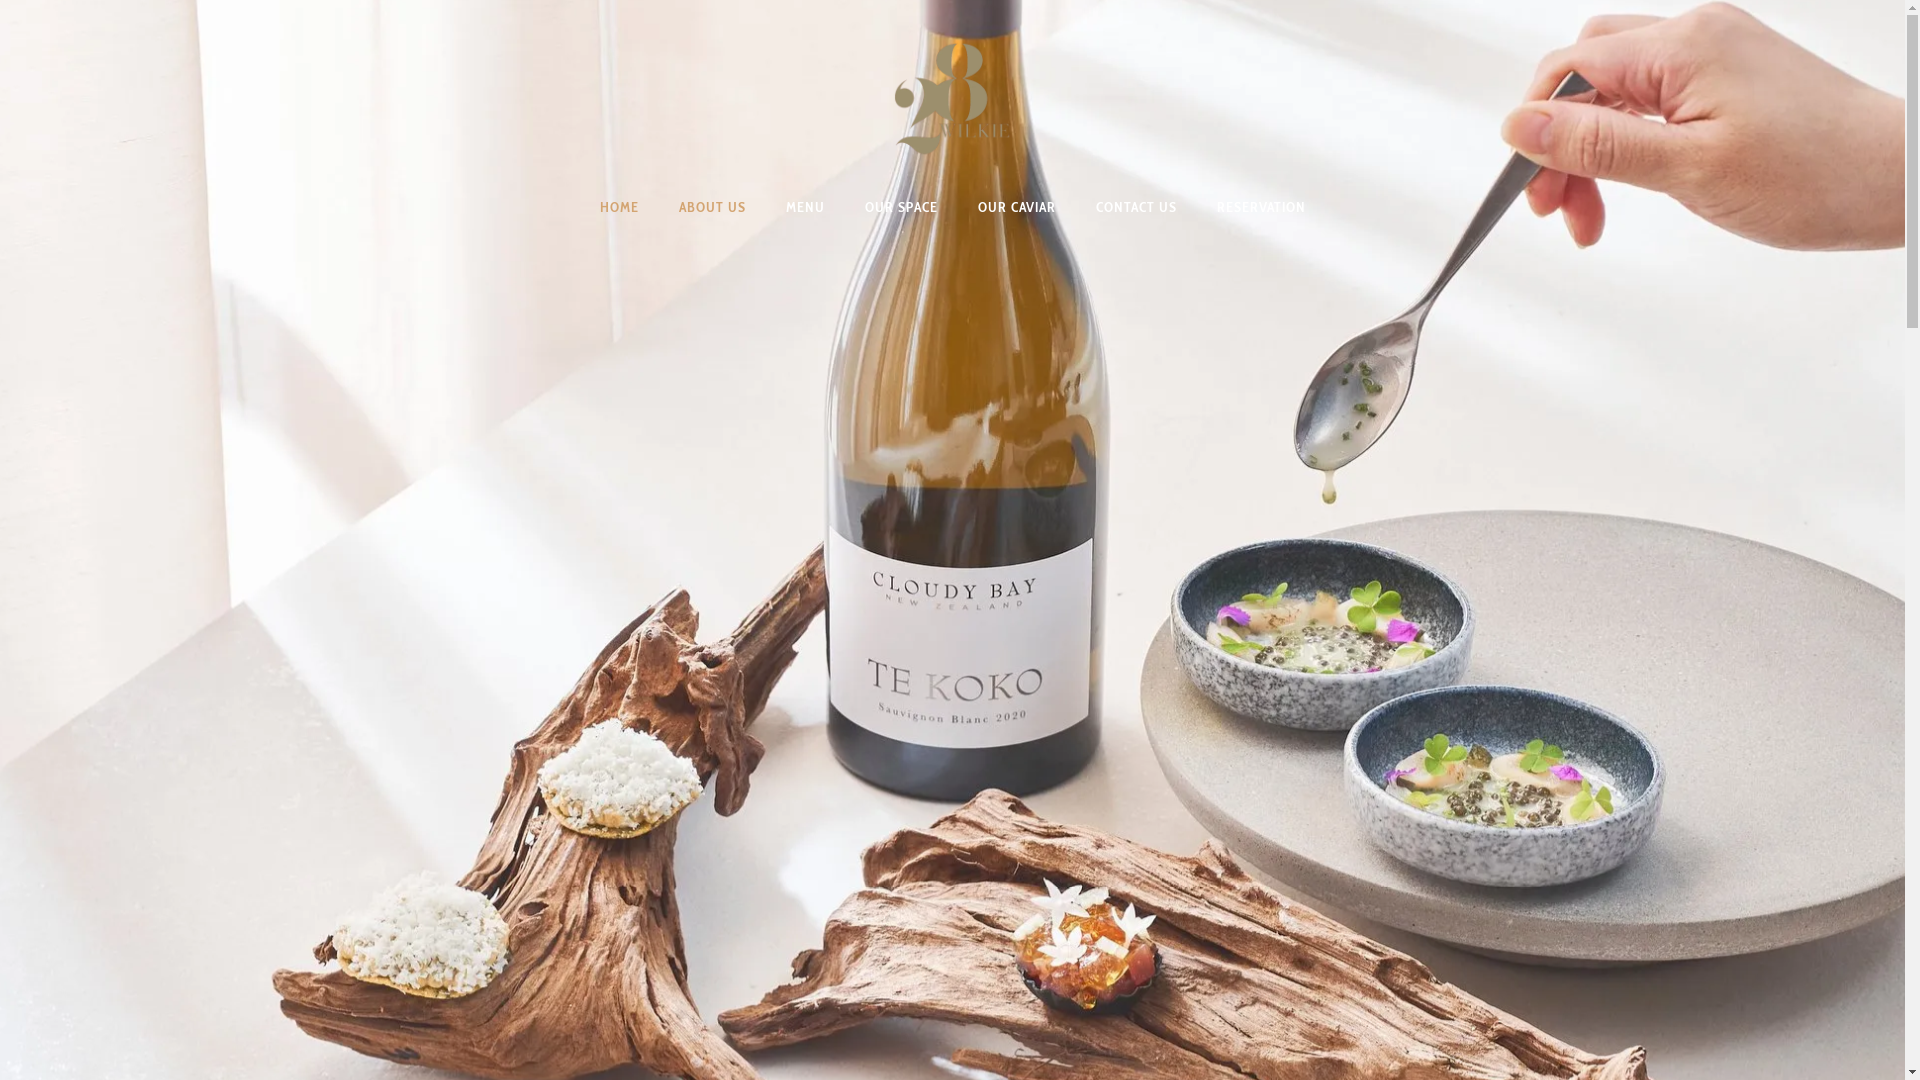  I want to click on 28@Wilkie, so click(952, 88).